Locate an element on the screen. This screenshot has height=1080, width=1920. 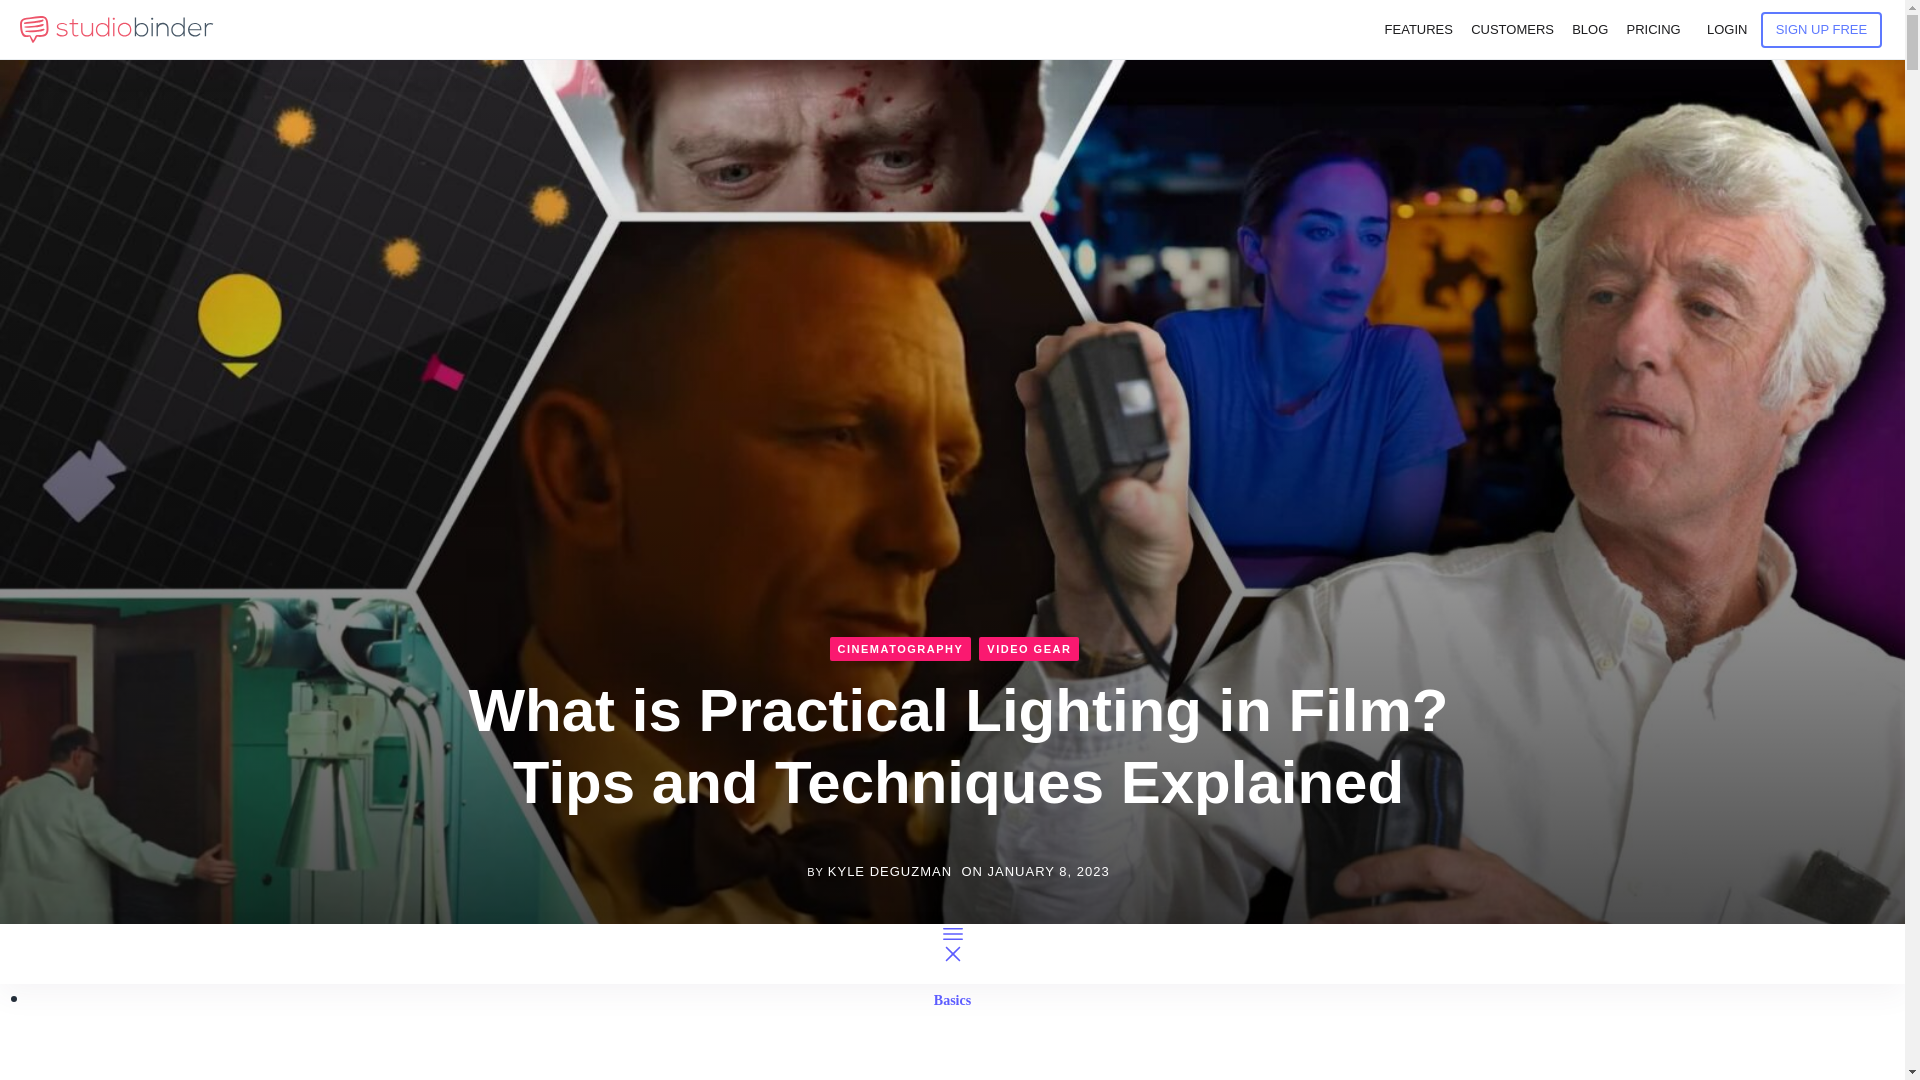
Sign Up Free is located at coordinates (1822, 29).